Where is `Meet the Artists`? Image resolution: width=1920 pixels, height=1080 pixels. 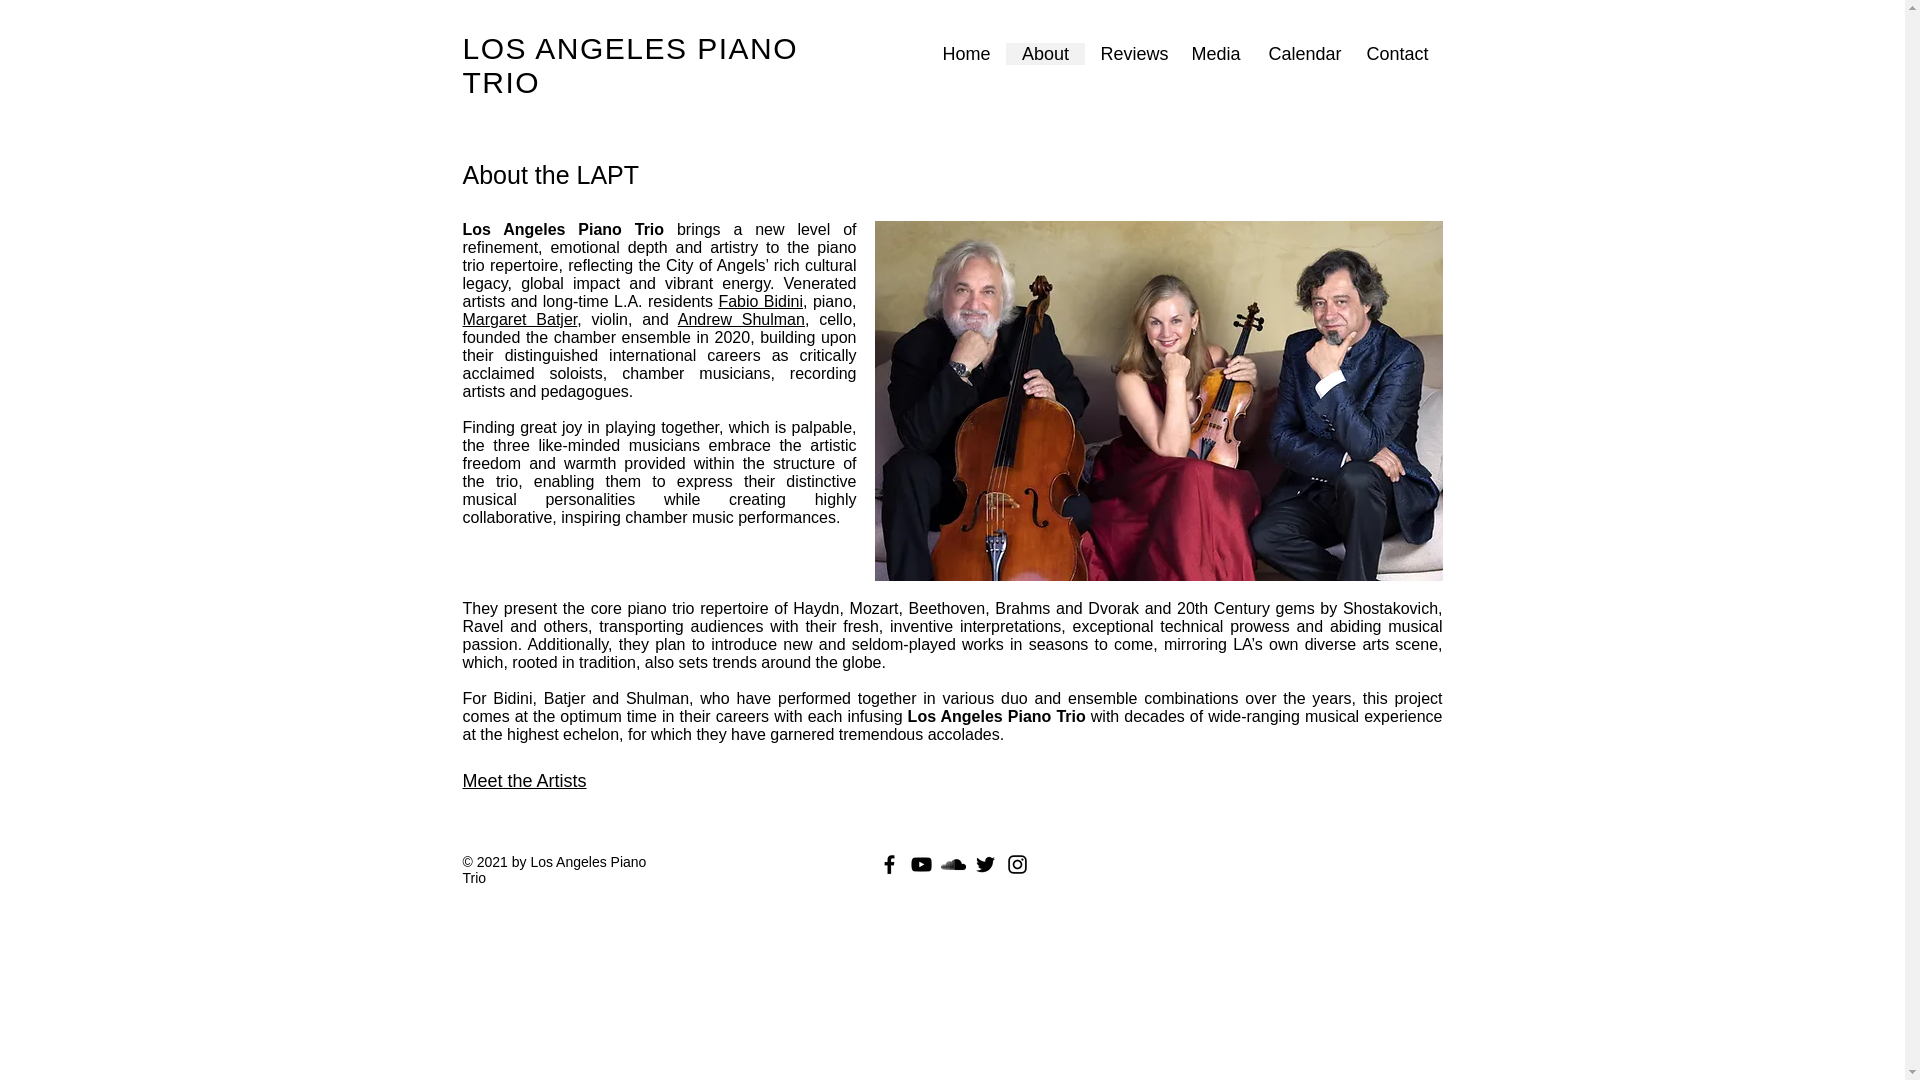
Meet the Artists is located at coordinates (524, 780).